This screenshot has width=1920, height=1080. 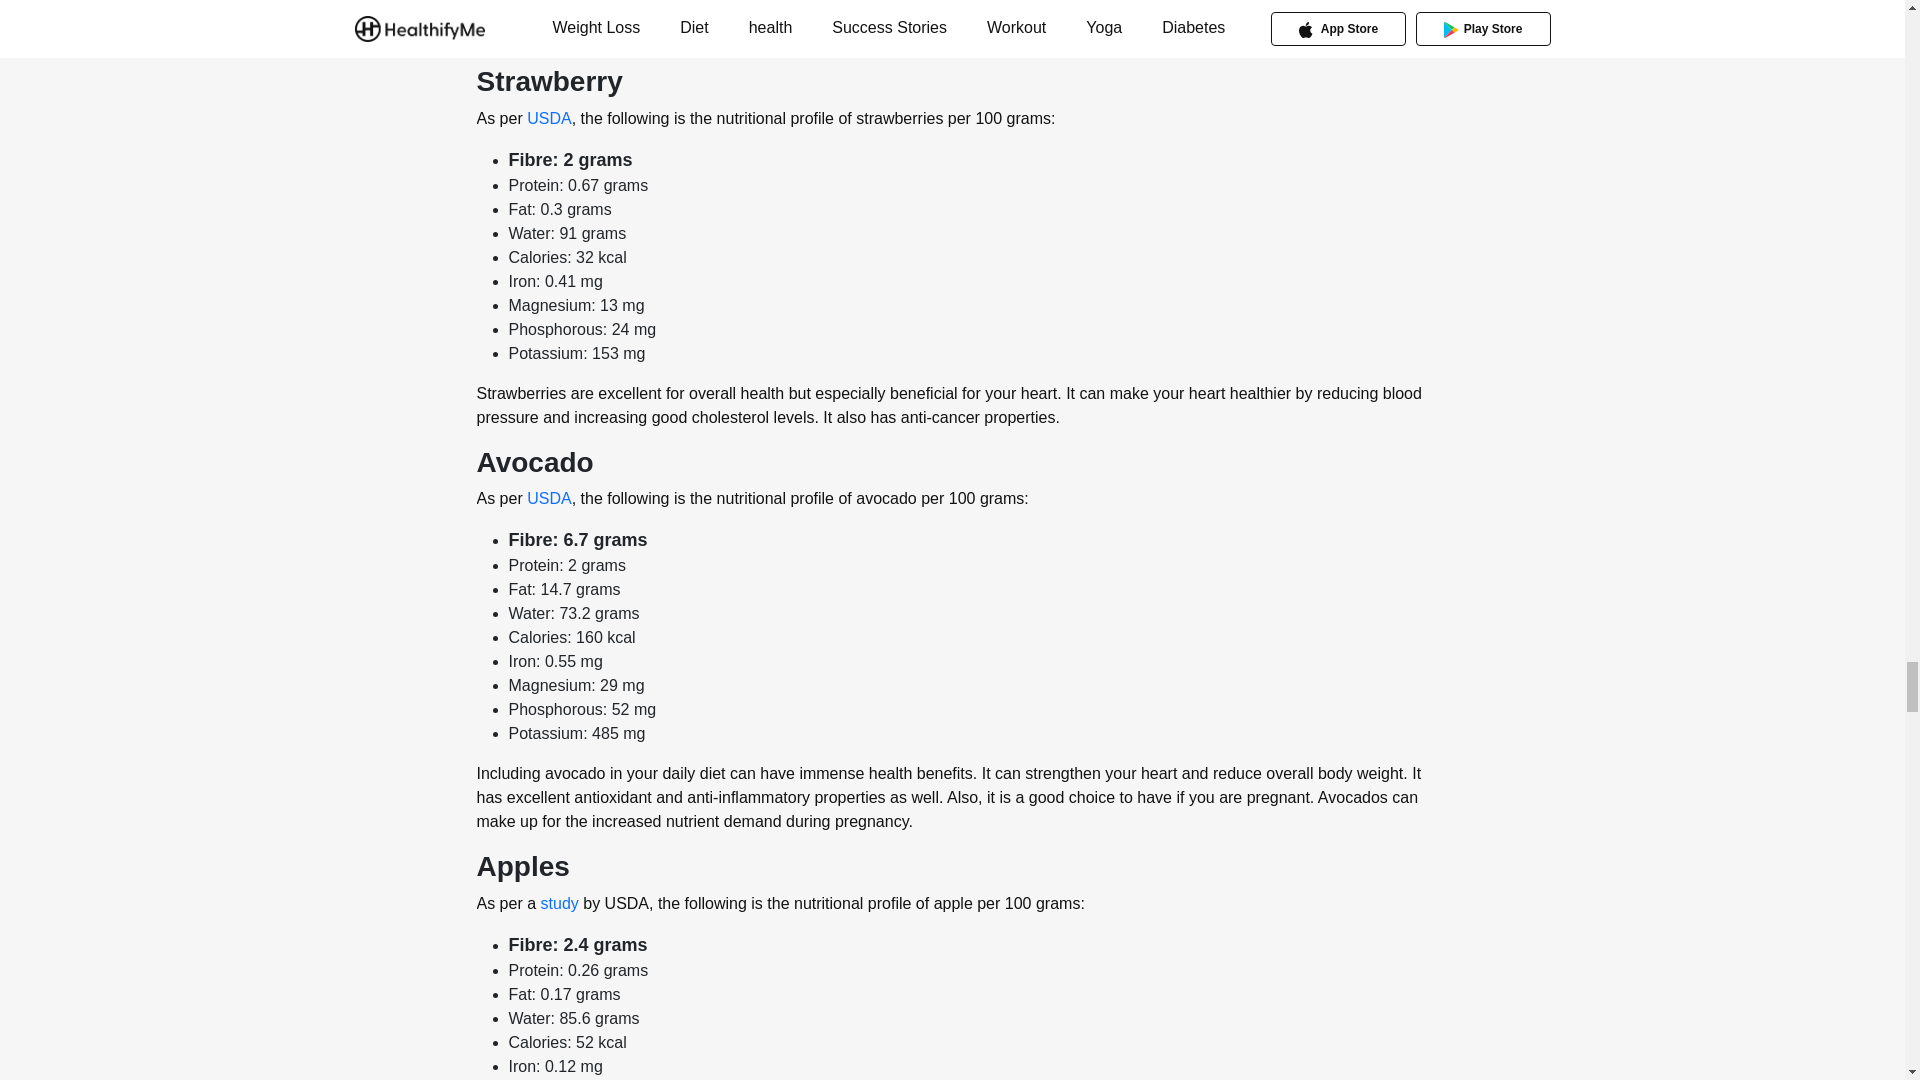 What do you see at coordinates (557, 903) in the screenshot?
I see `study` at bounding box center [557, 903].